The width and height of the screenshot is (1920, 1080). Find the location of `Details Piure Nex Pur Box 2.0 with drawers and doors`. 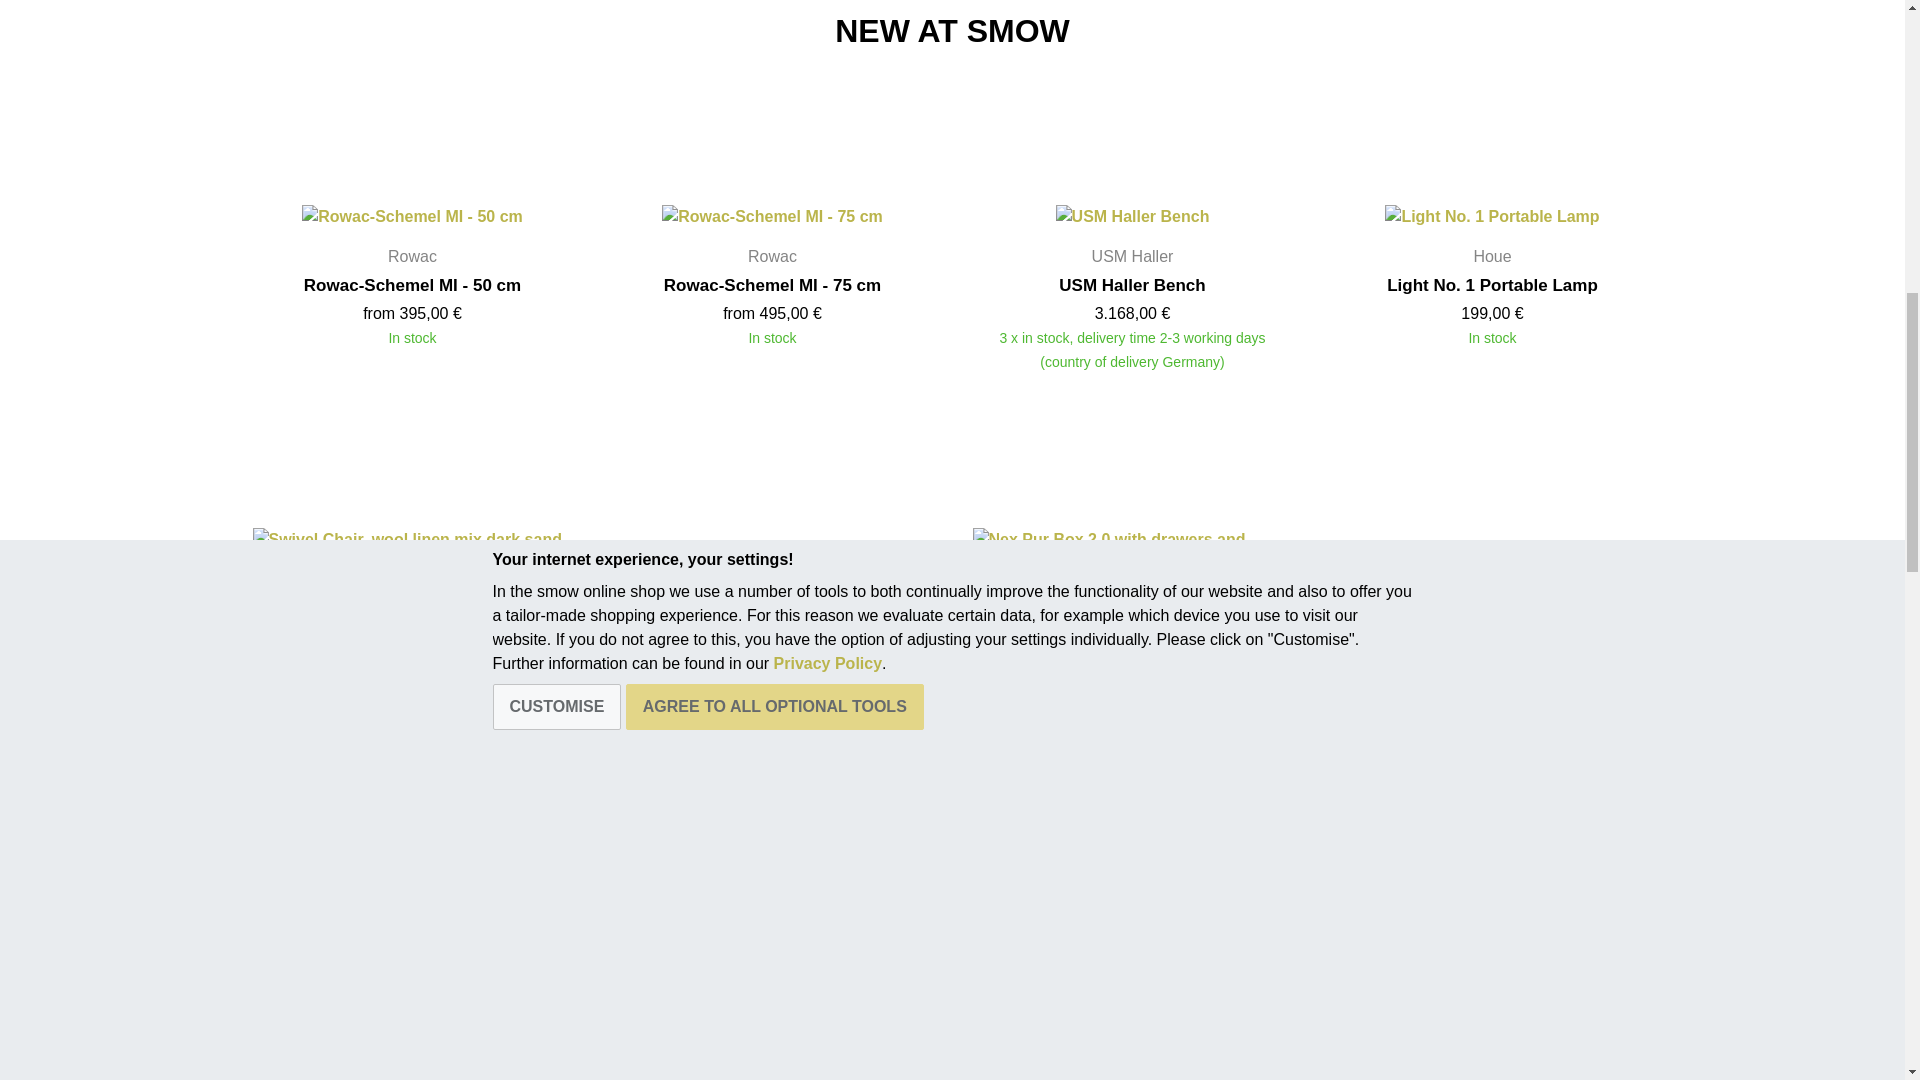

Details Piure Nex Pur Box 2.0 with drawers and doors is located at coordinates (1132, 552).